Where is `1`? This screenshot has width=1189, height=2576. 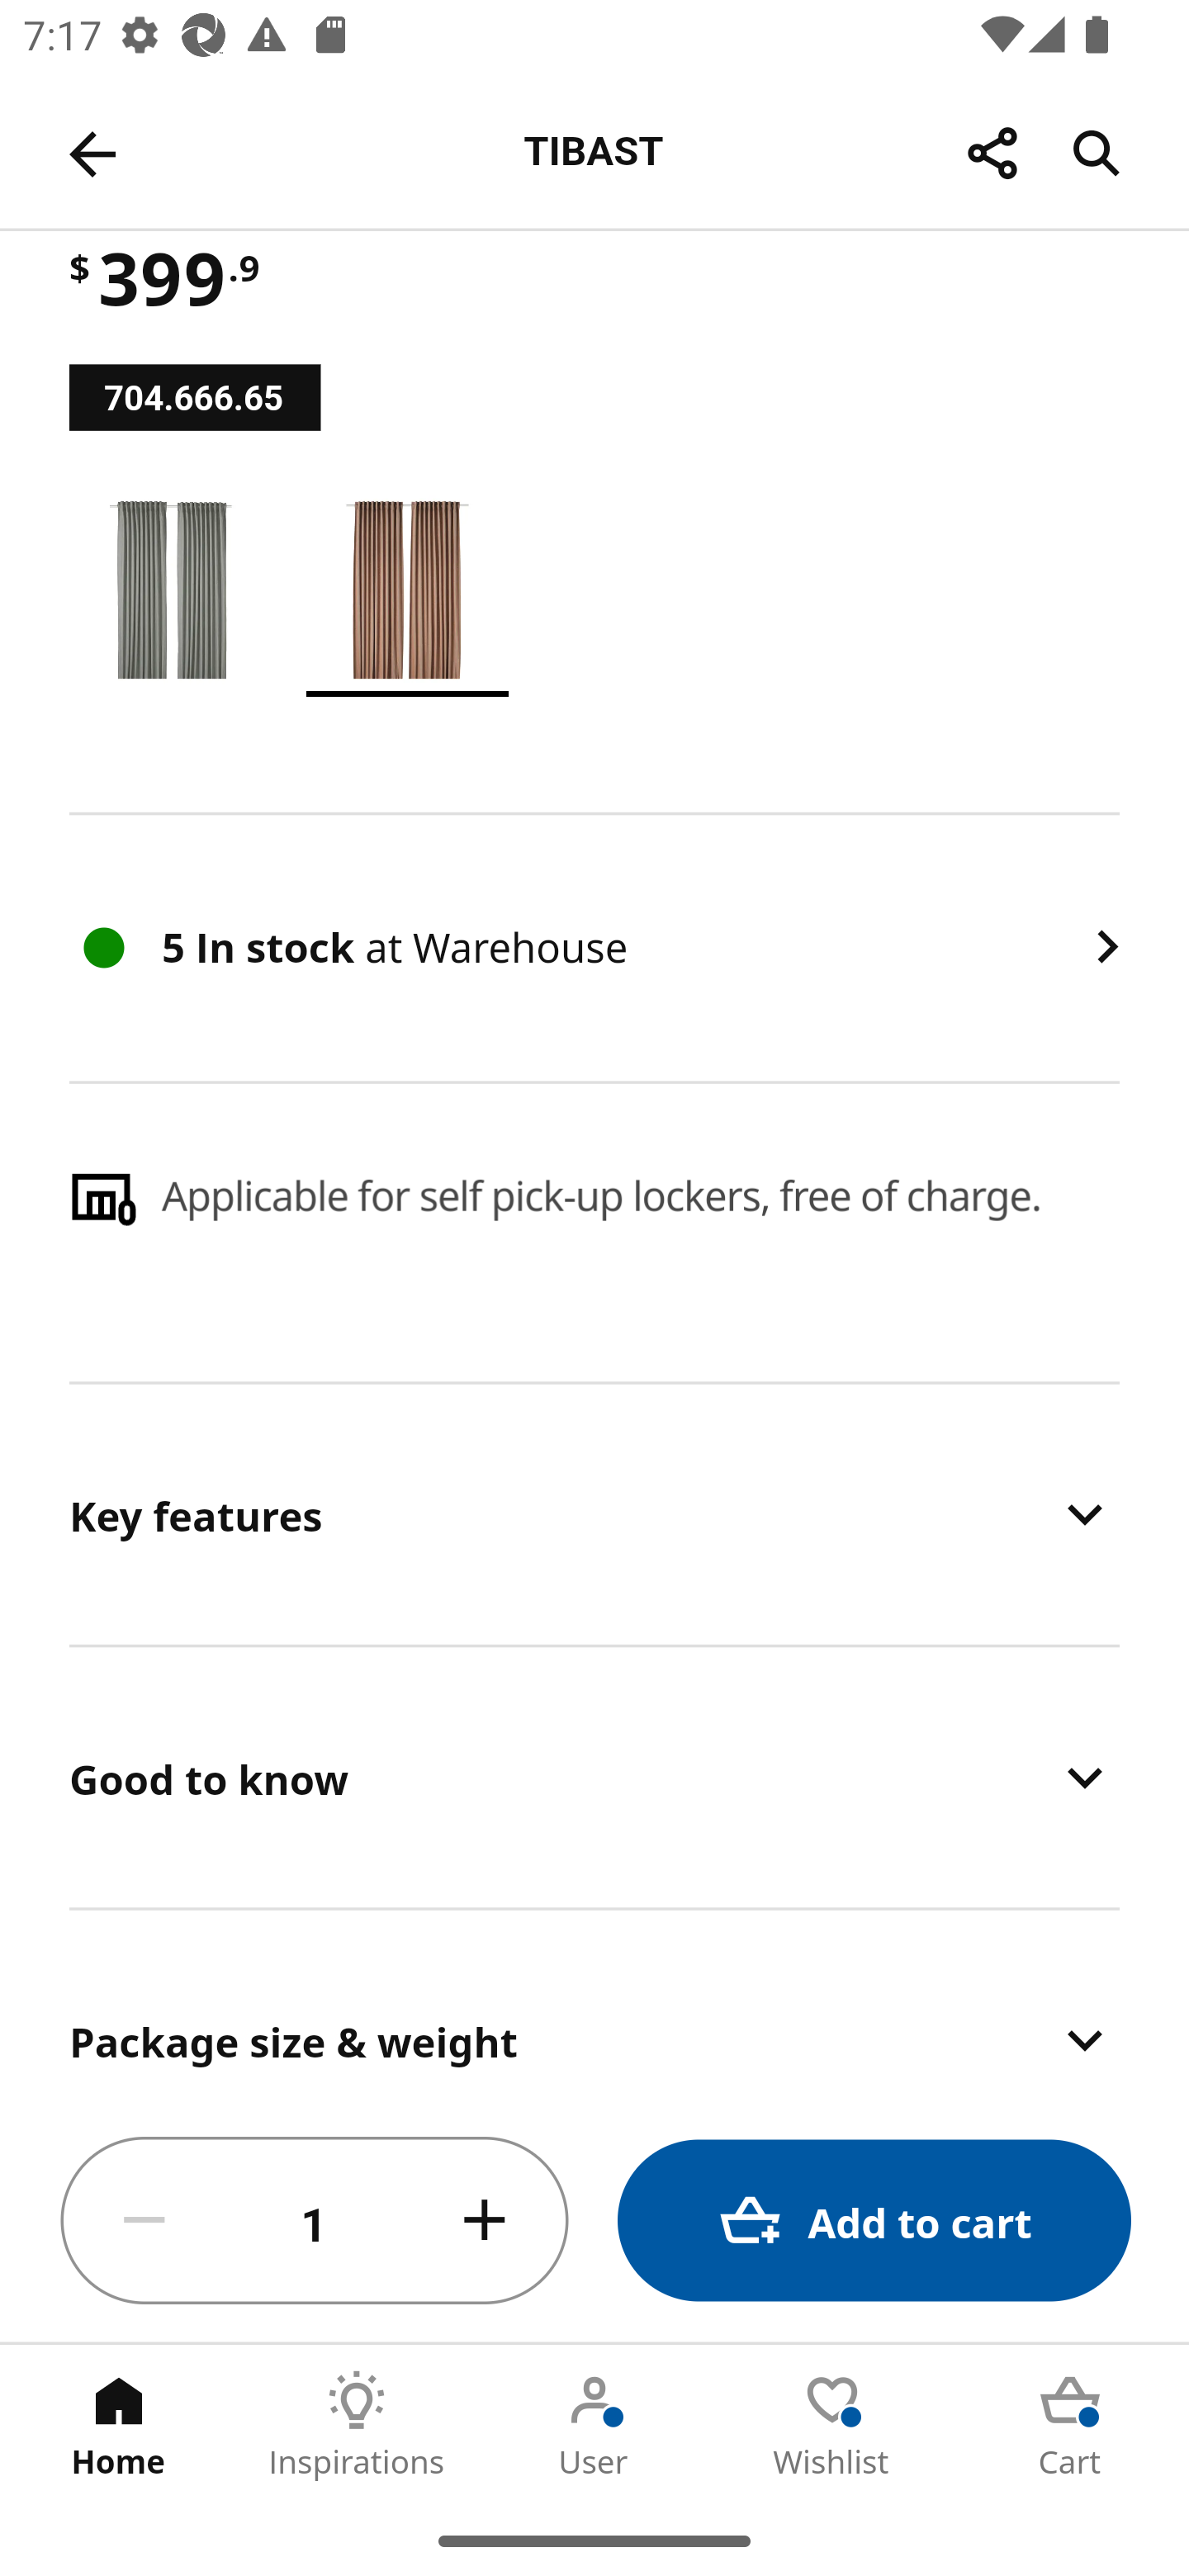
1 is located at coordinates (315, 2221).